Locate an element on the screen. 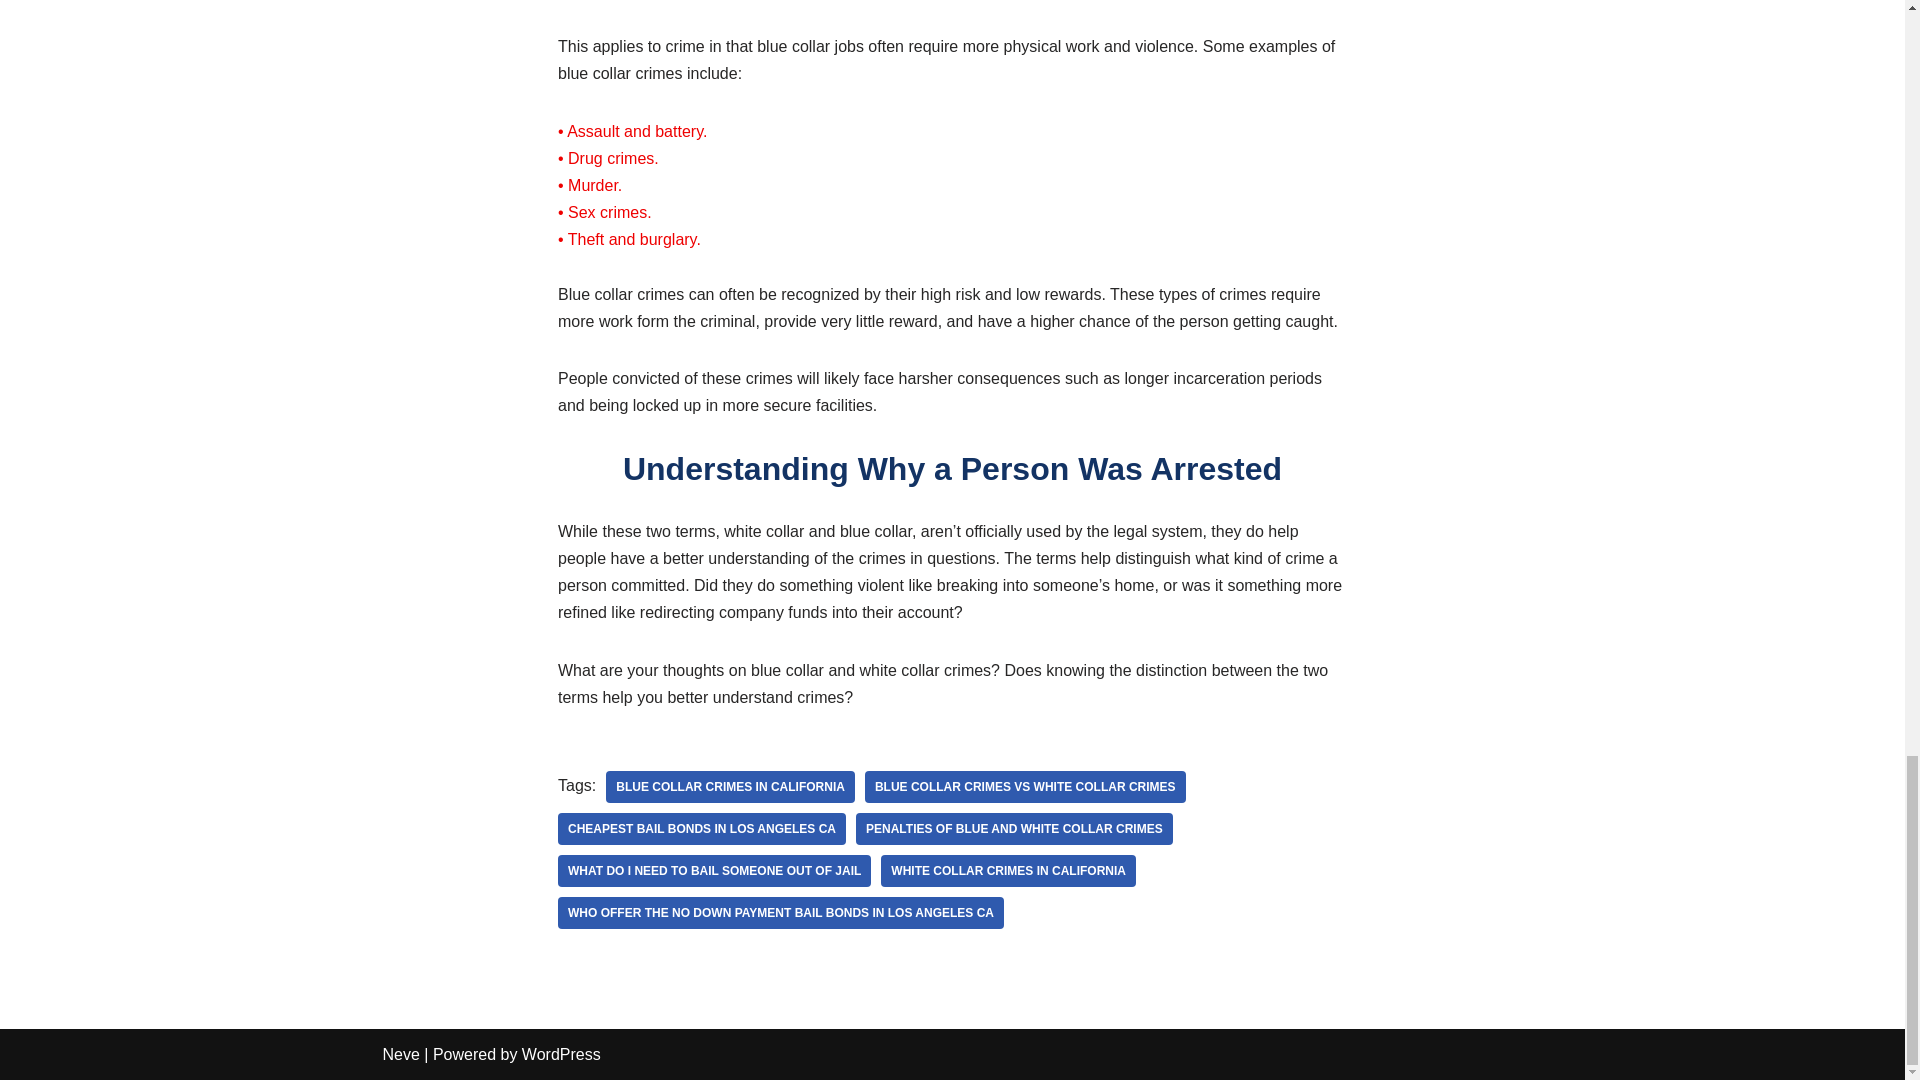 This screenshot has width=1920, height=1080. BLUE COLLAR CRIMES IN CALIFORNIA is located at coordinates (730, 787).